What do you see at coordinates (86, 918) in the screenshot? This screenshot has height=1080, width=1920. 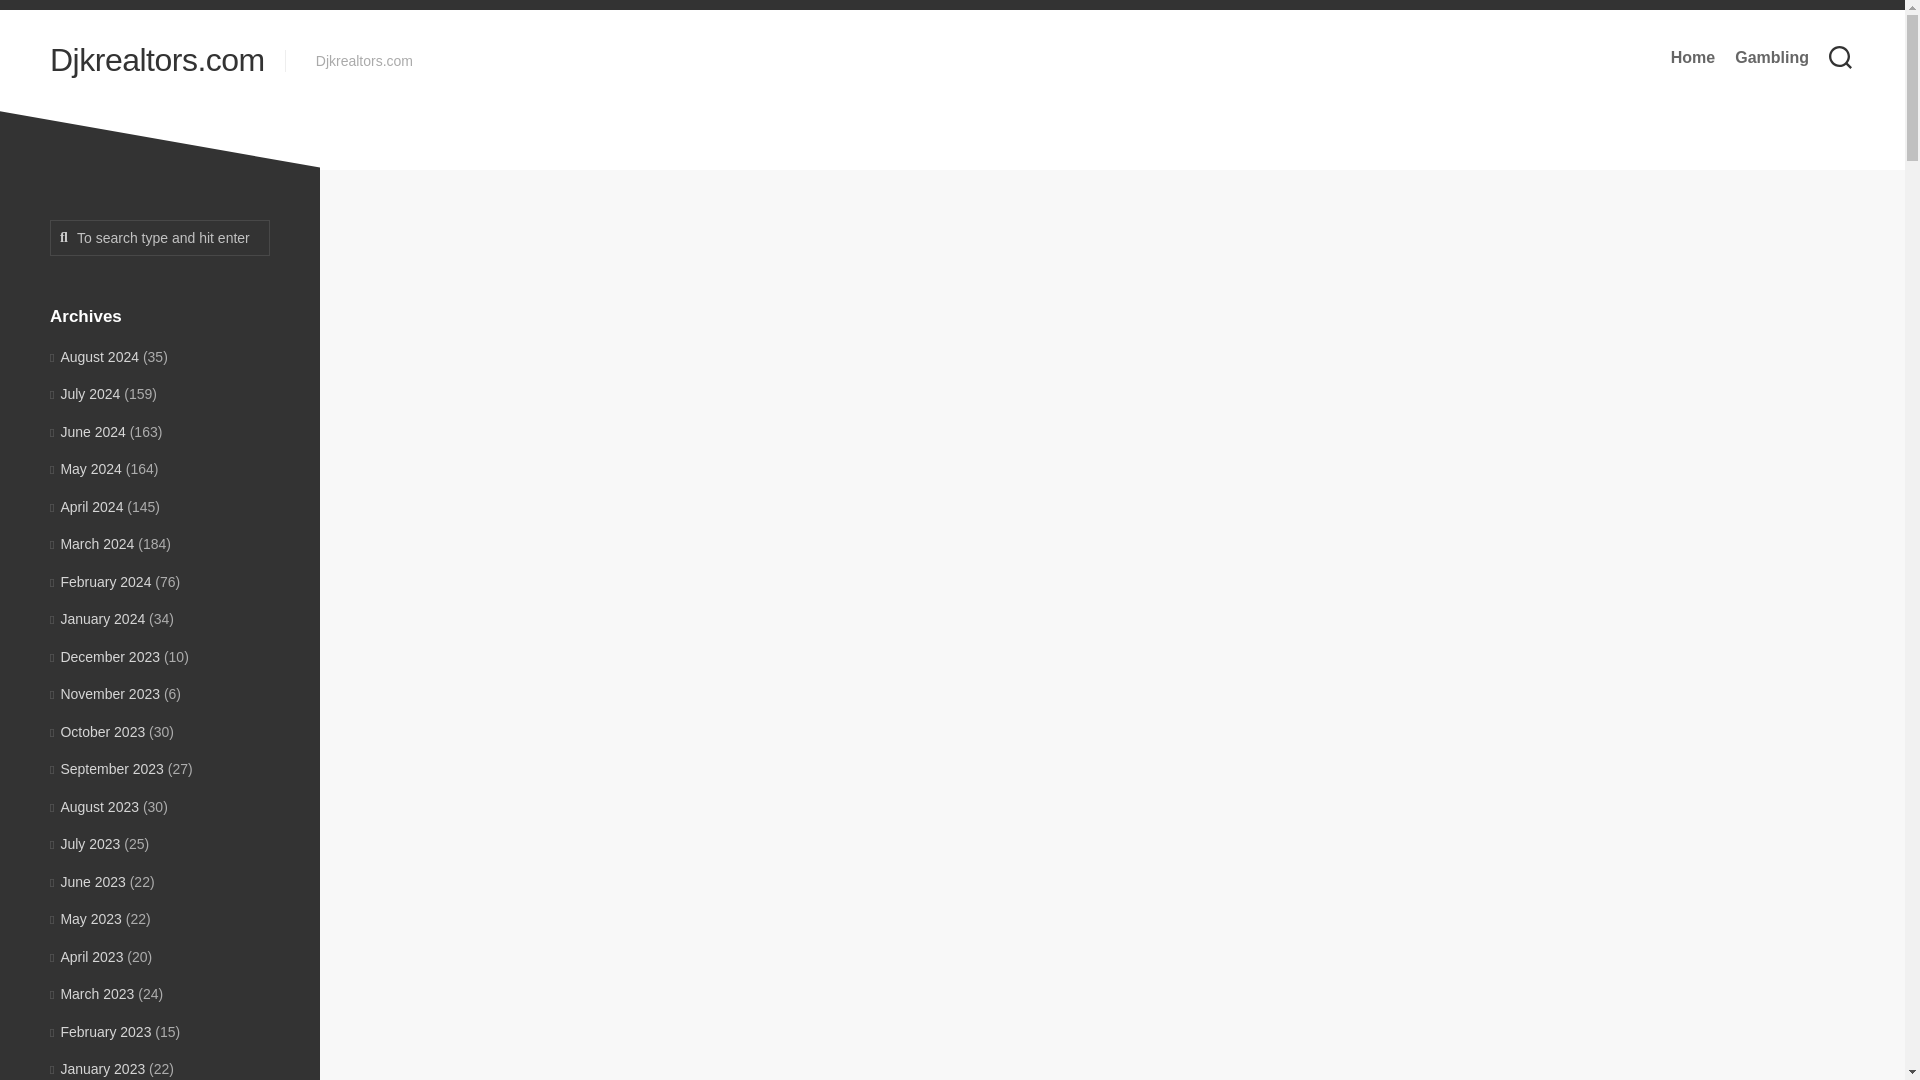 I see `May 2023` at bounding box center [86, 918].